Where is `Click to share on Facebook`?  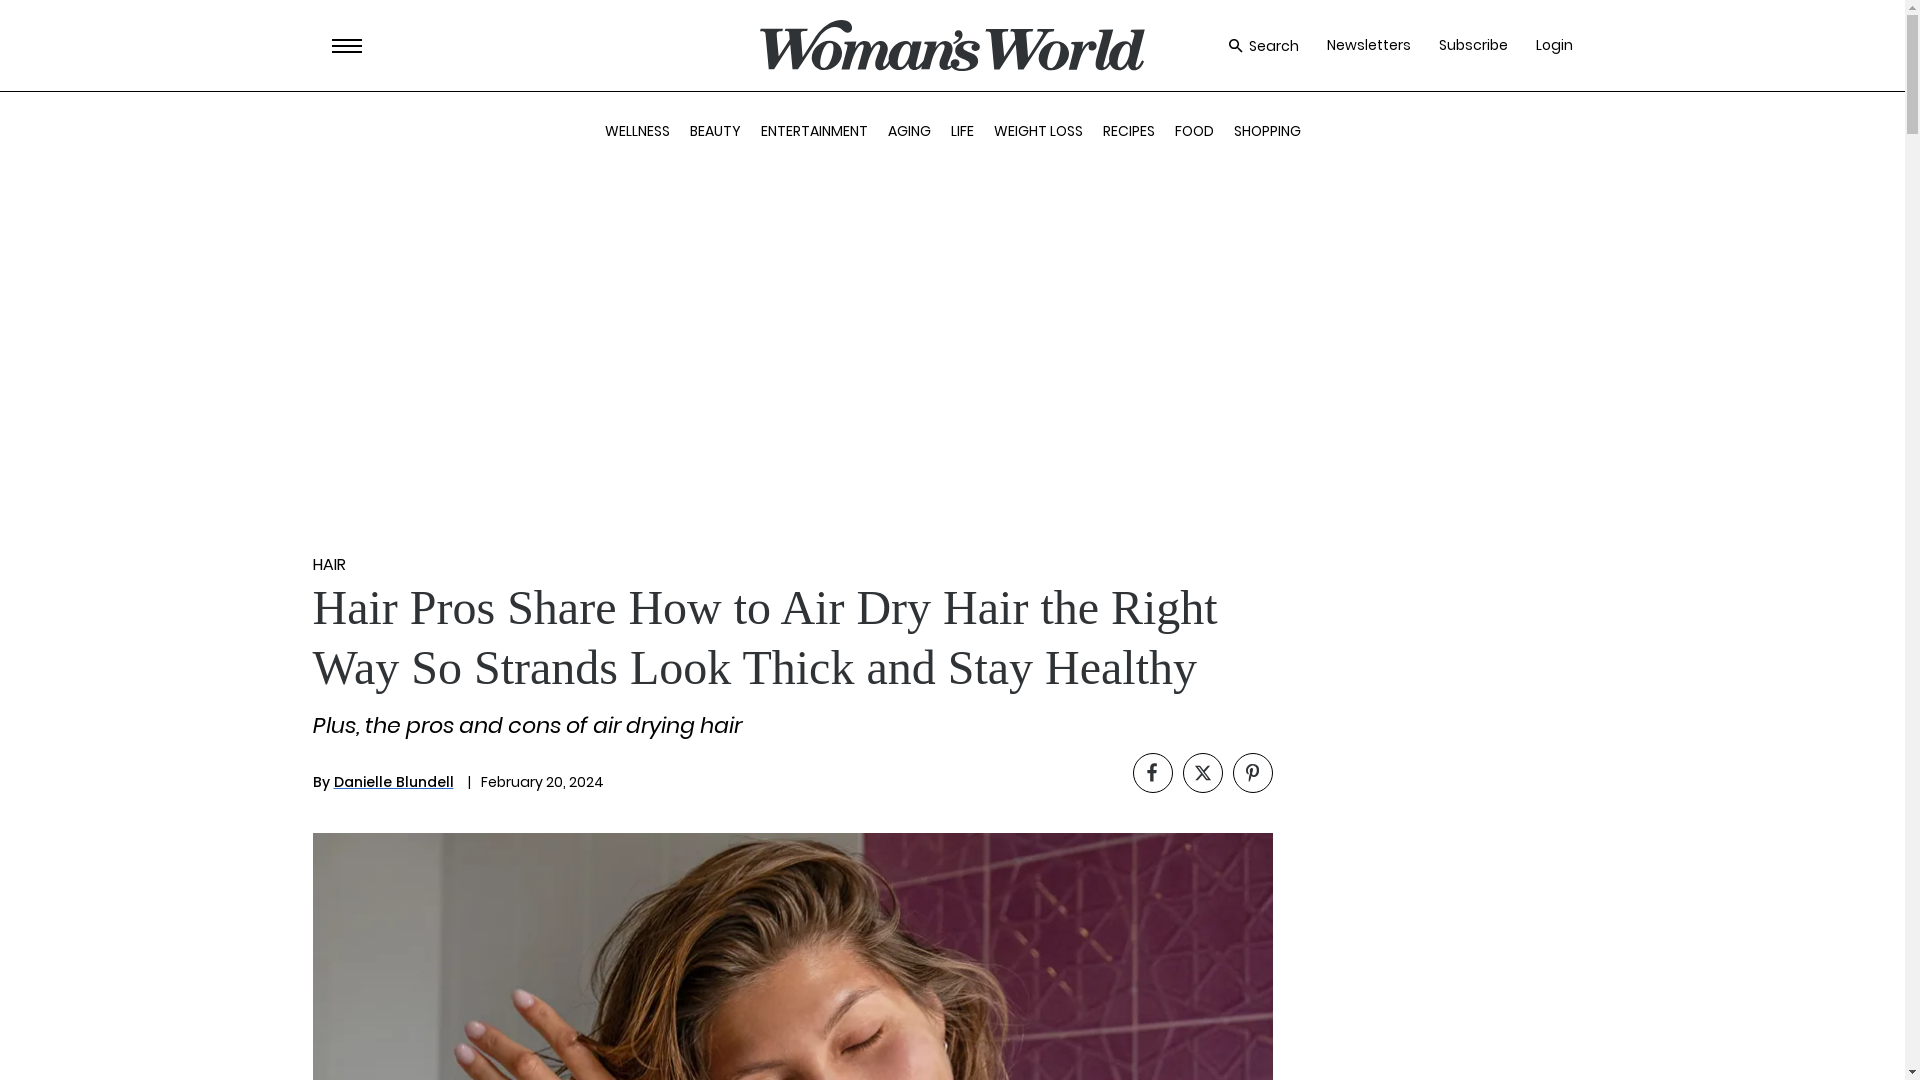 Click to share on Facebook is located at coordinates (1152, 772).